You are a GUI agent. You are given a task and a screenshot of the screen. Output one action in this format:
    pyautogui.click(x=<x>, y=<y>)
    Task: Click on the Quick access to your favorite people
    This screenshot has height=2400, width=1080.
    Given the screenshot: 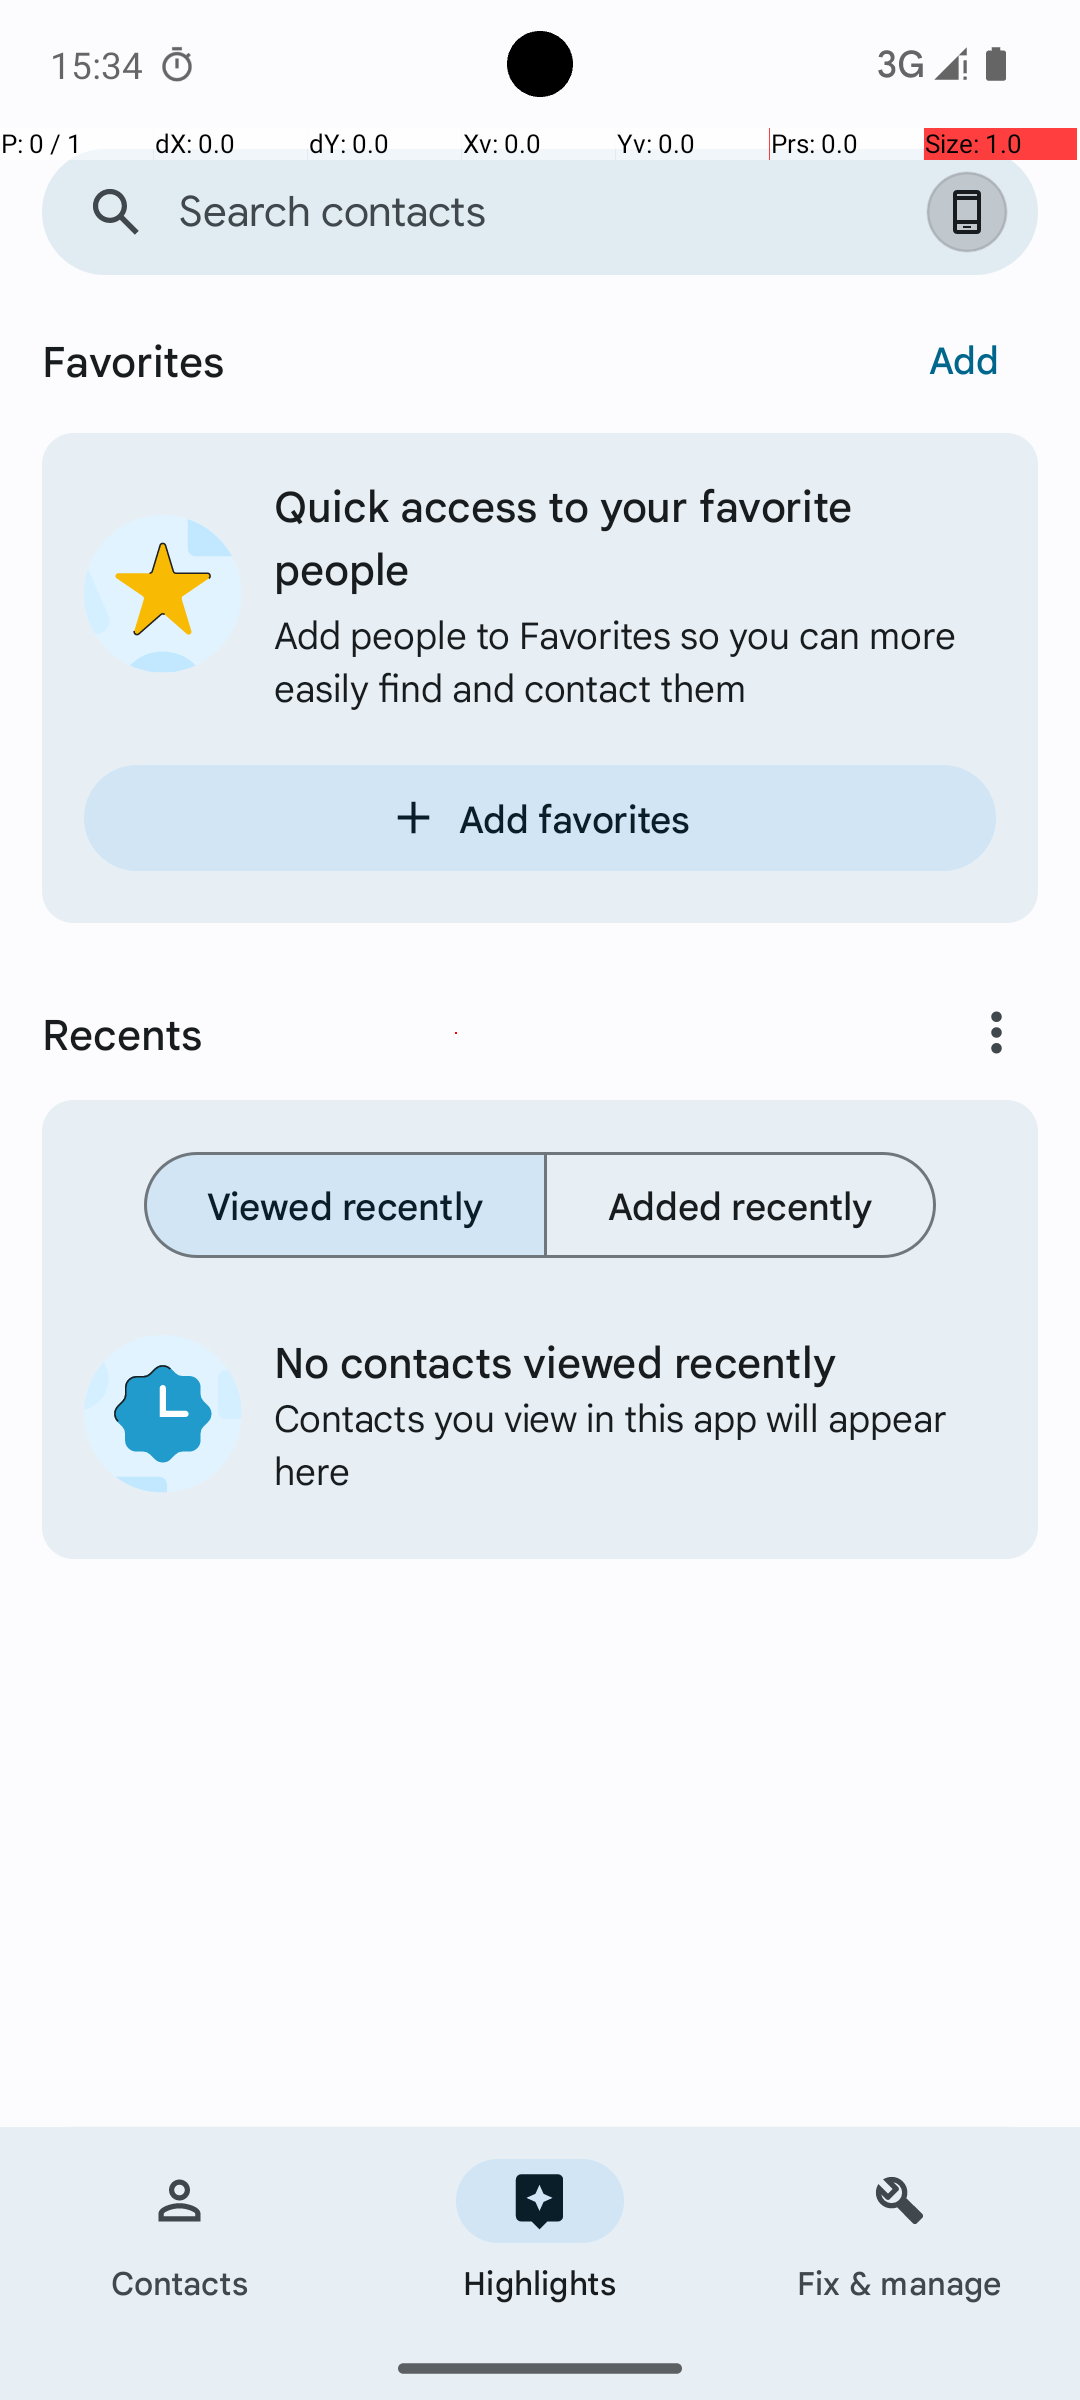 What is the action you would take?
    pyautogui.click(x=635, y=536)
    